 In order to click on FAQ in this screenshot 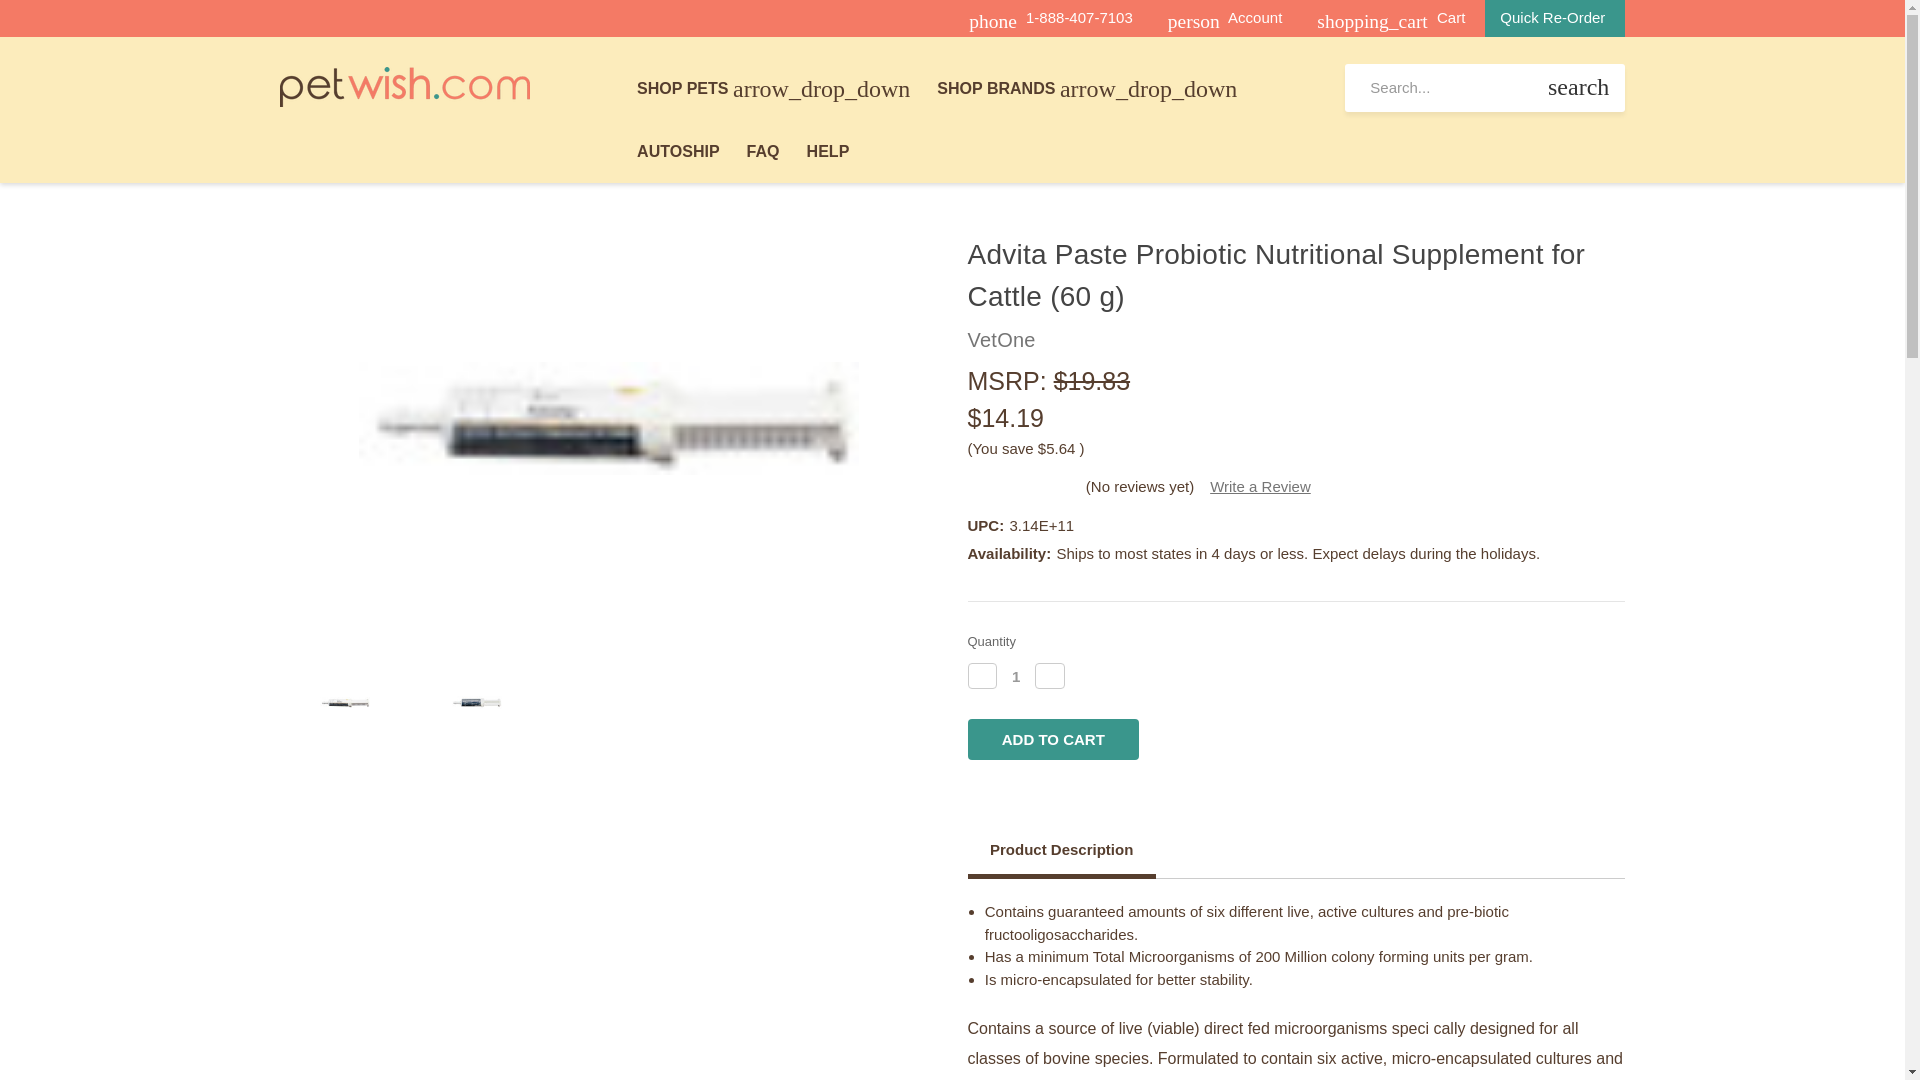, I will do `click(762, 150)`.